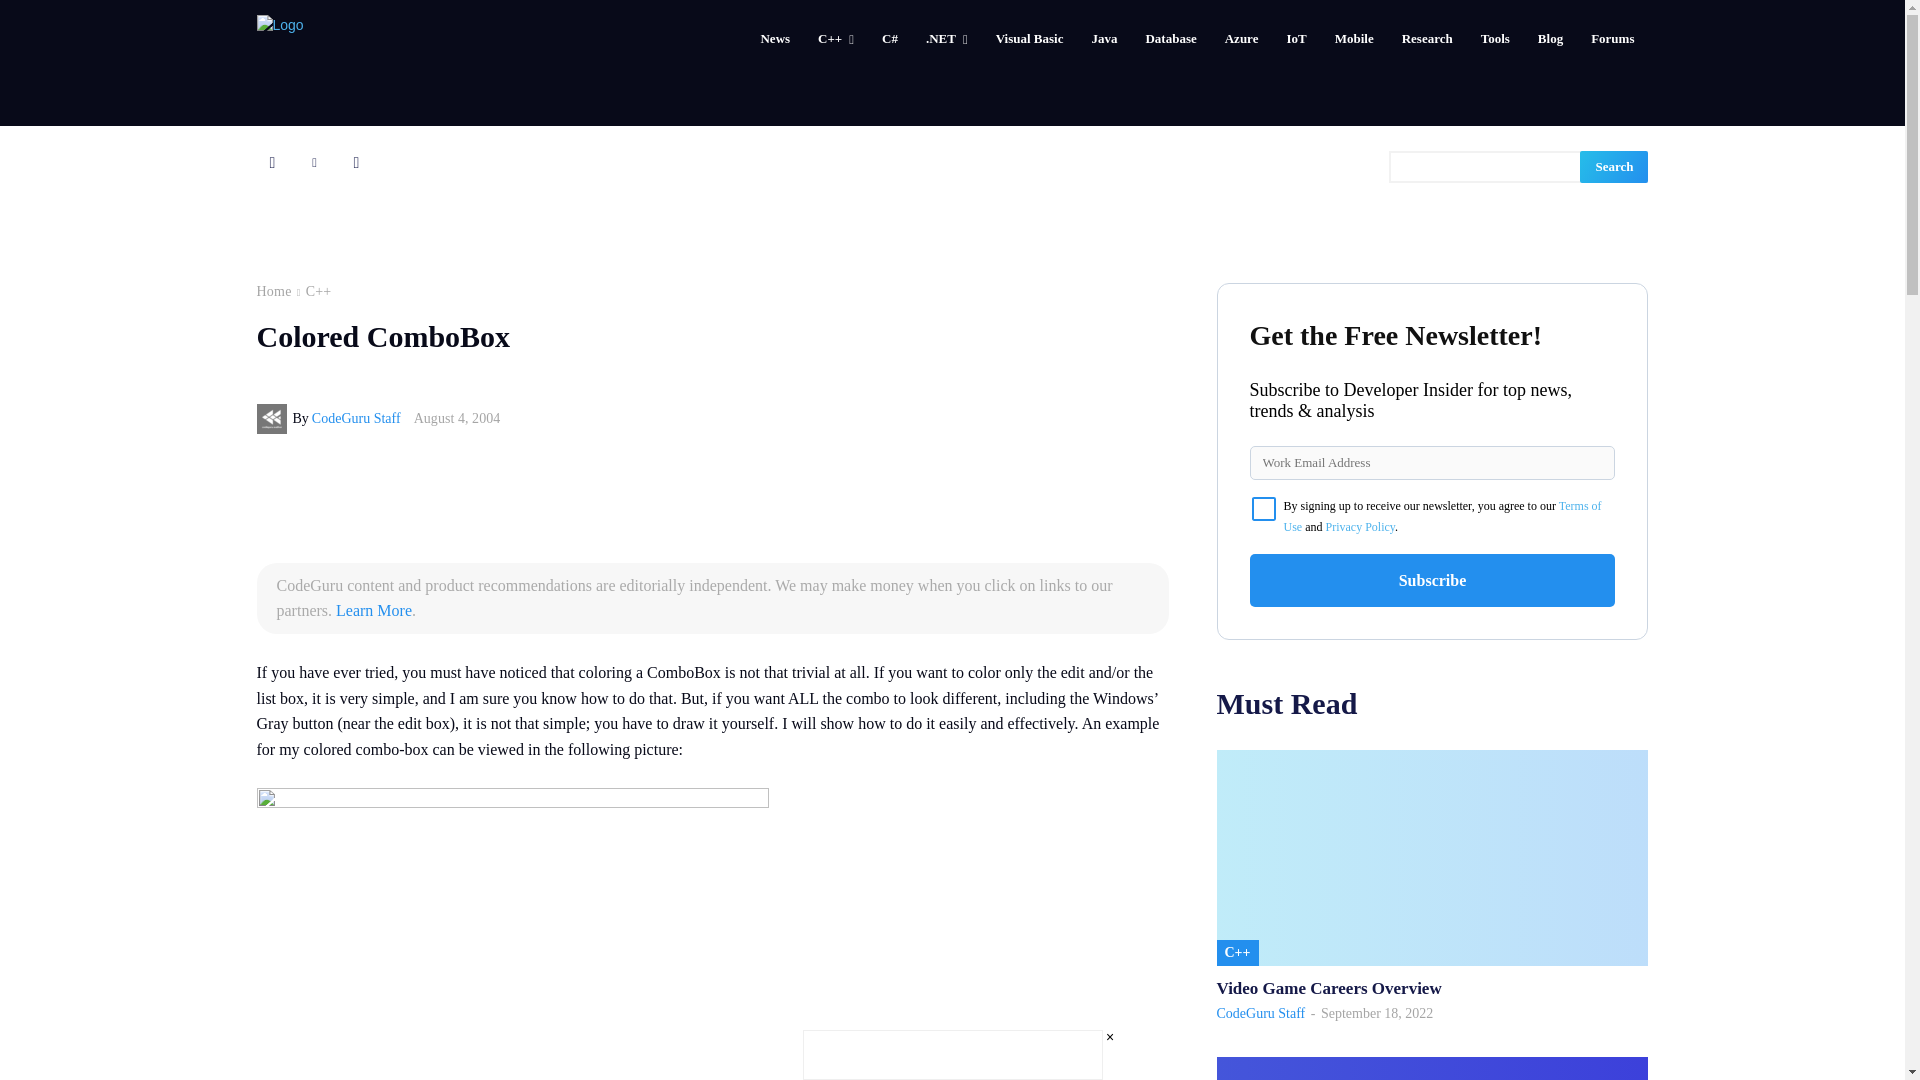  What do you see at coordinates (272, 162) in the screenshot?
I see `Facebook` at bounding box center [272, 162].